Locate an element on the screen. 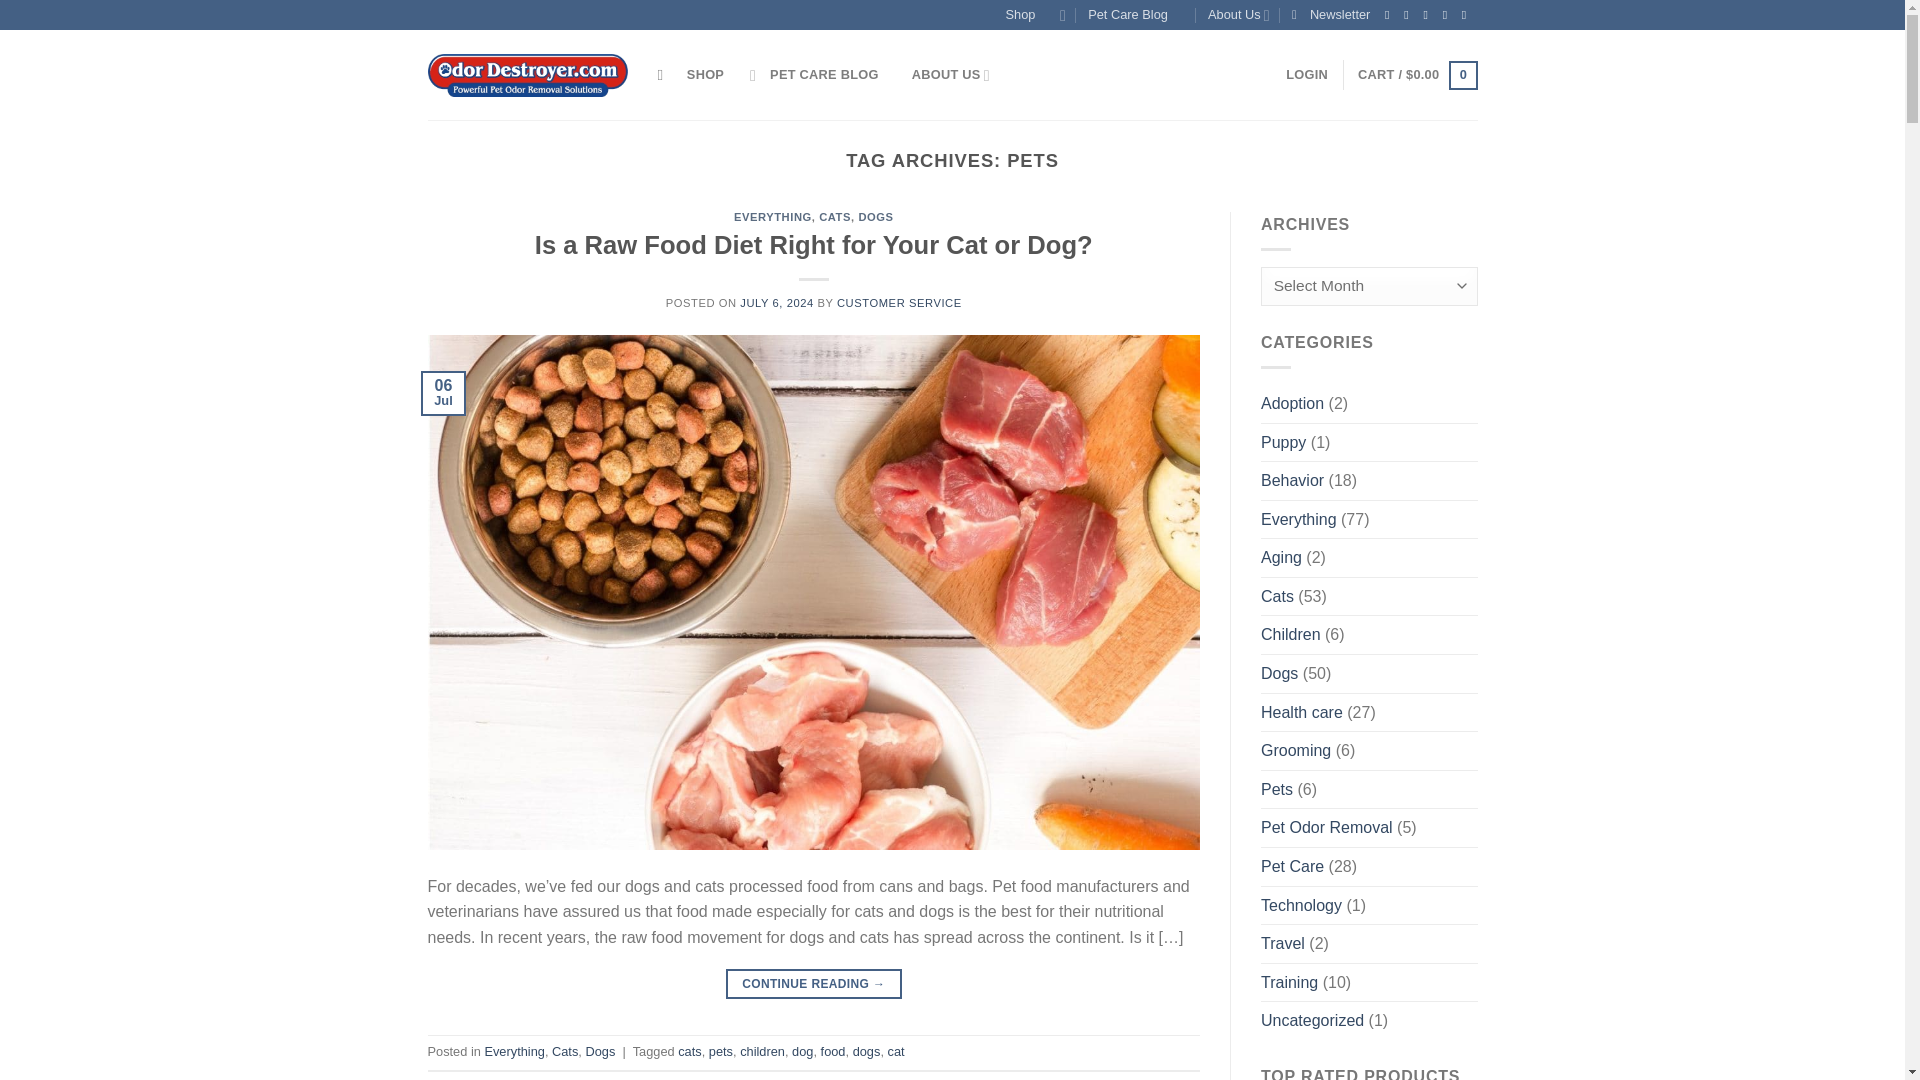 The height and width of the screenshot is (1080, 1920). Newsletter is located at coordinates (1331, 15).